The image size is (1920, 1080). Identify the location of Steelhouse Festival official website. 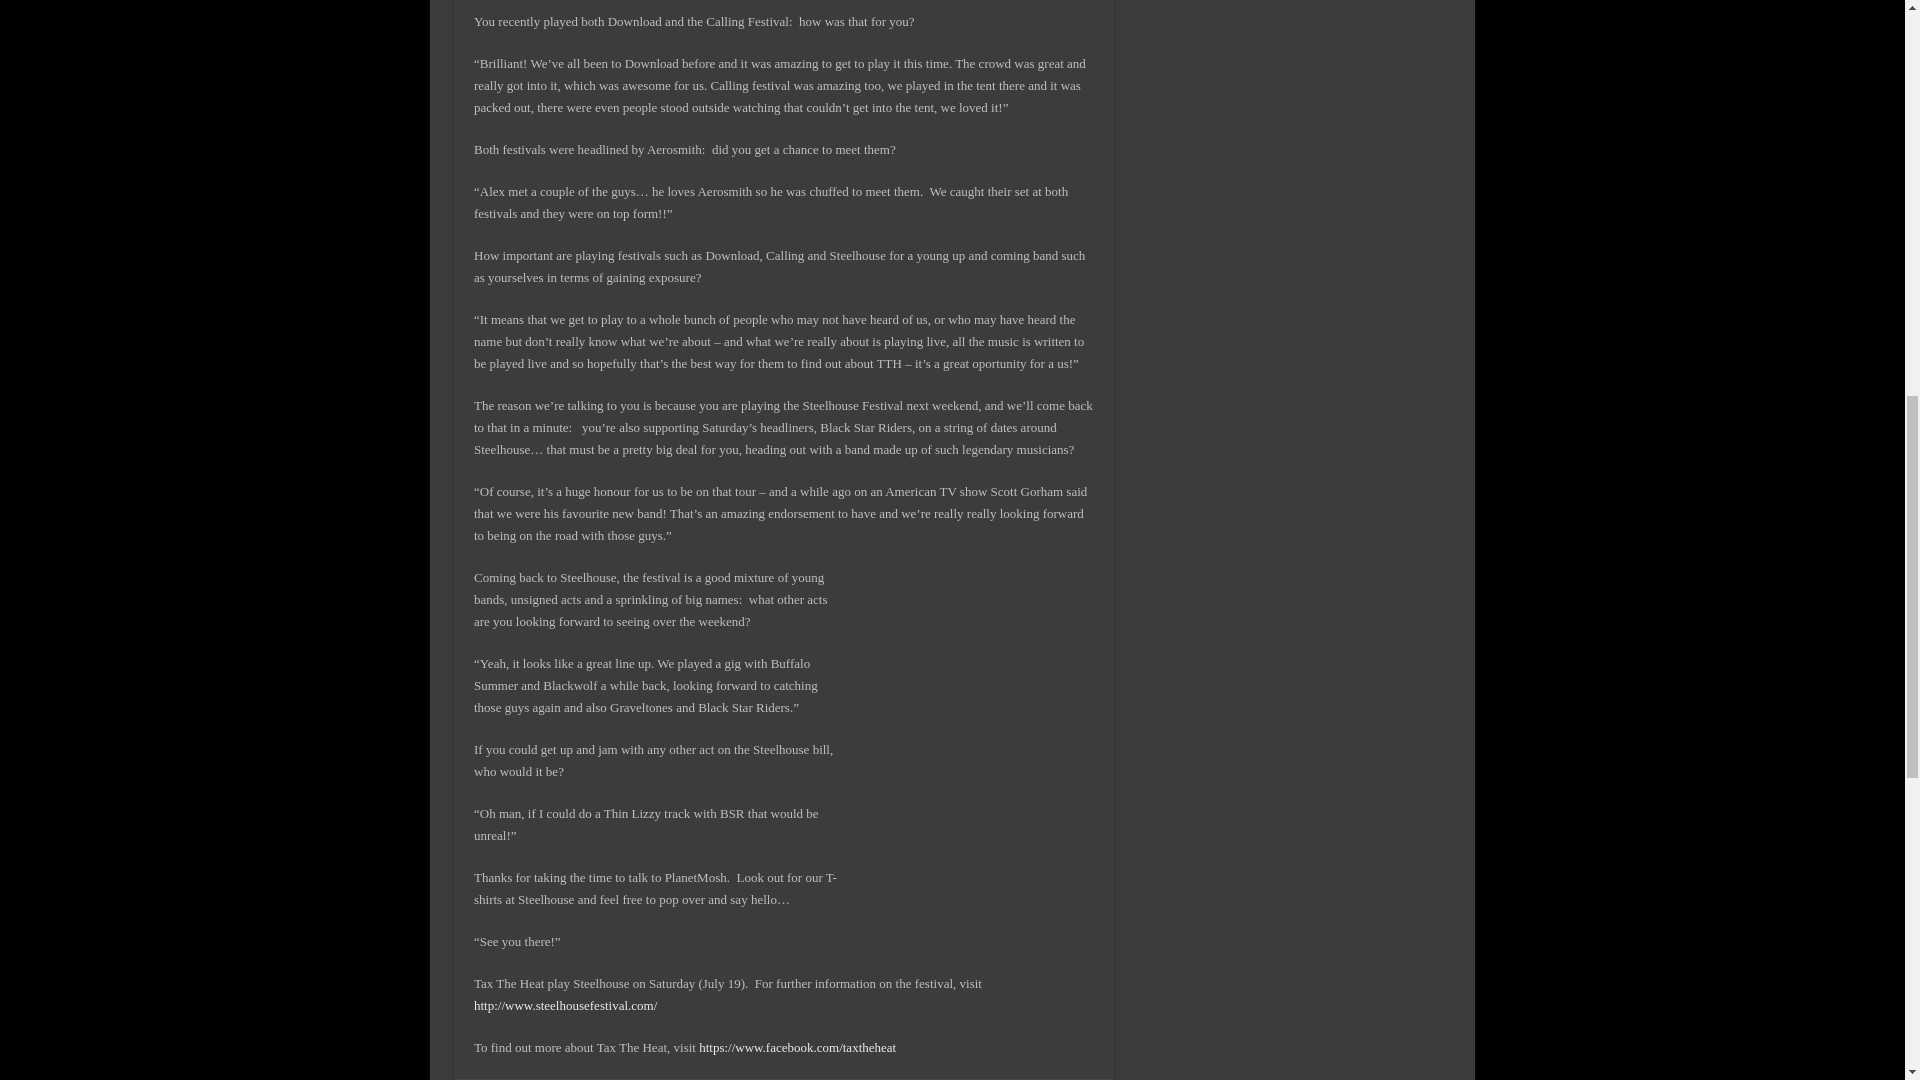
(565, 1005).